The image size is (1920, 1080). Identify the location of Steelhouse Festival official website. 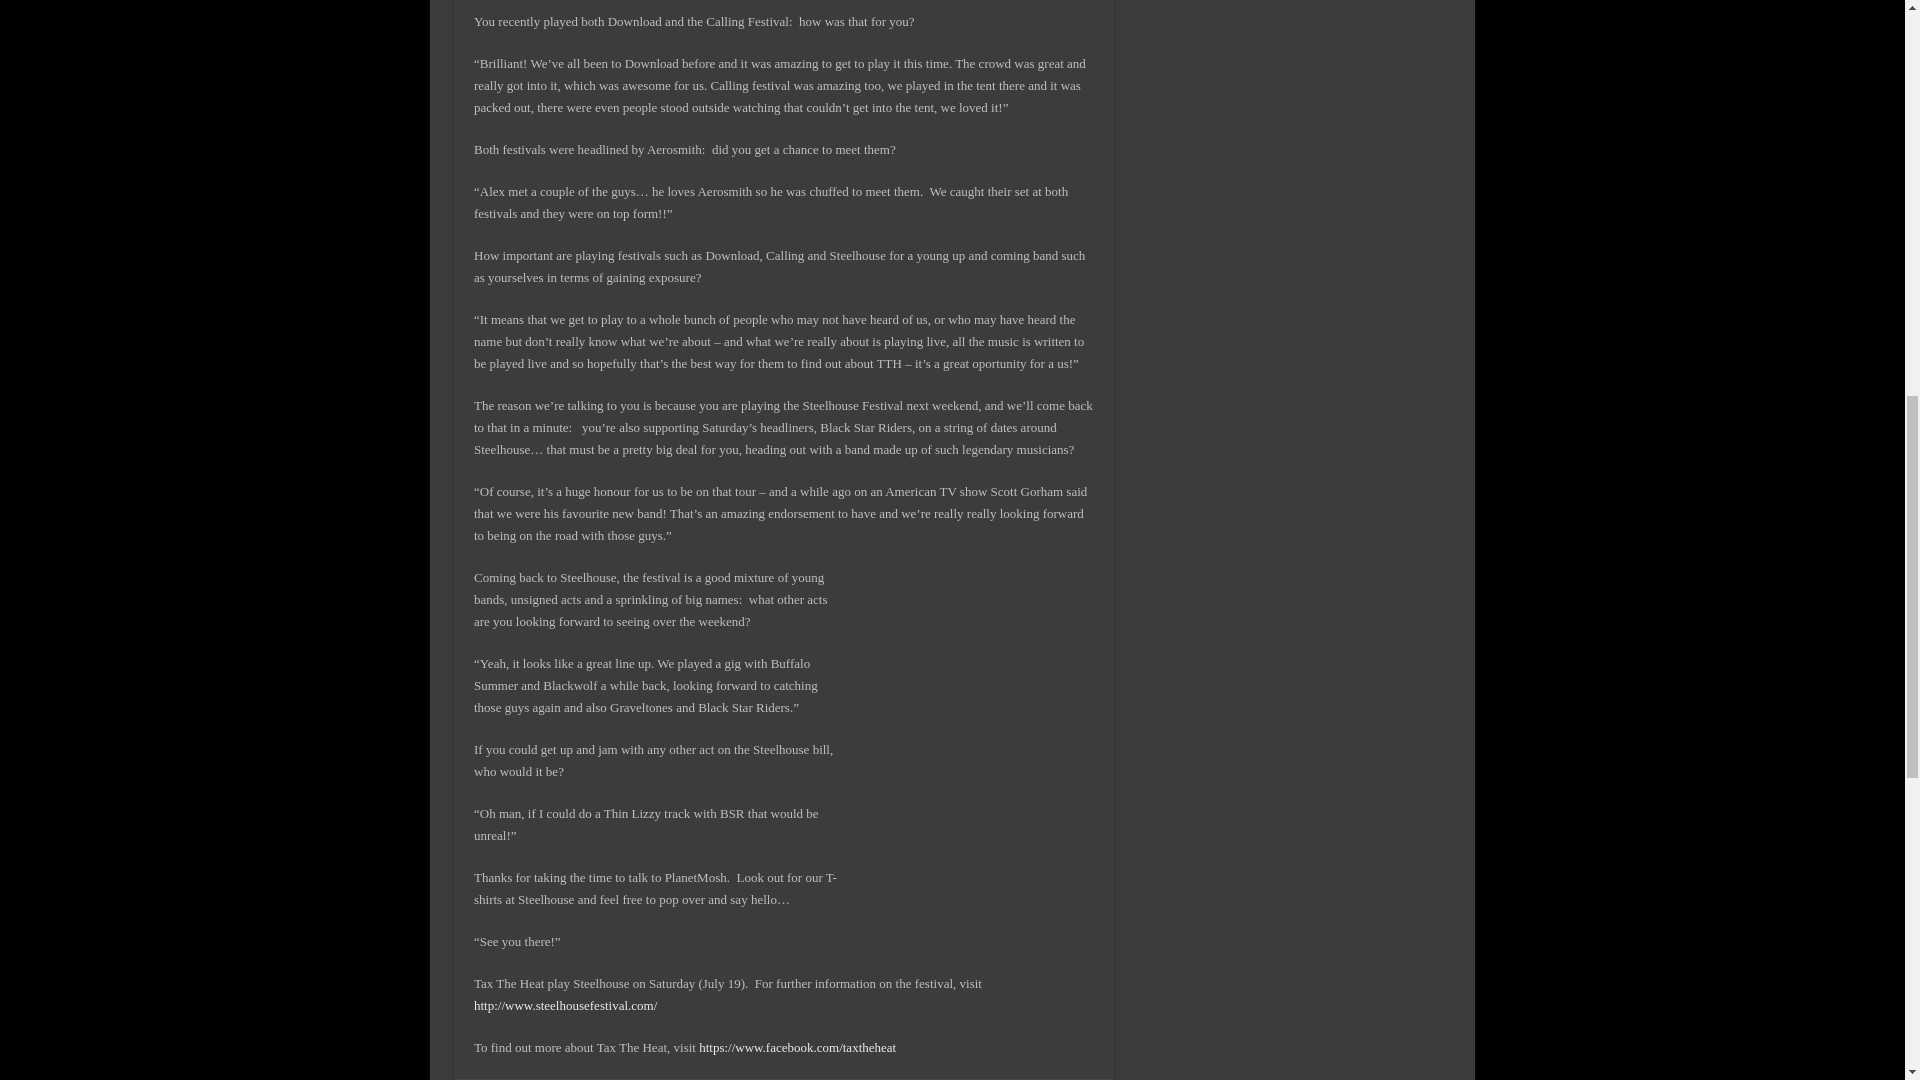
(565, 1005).